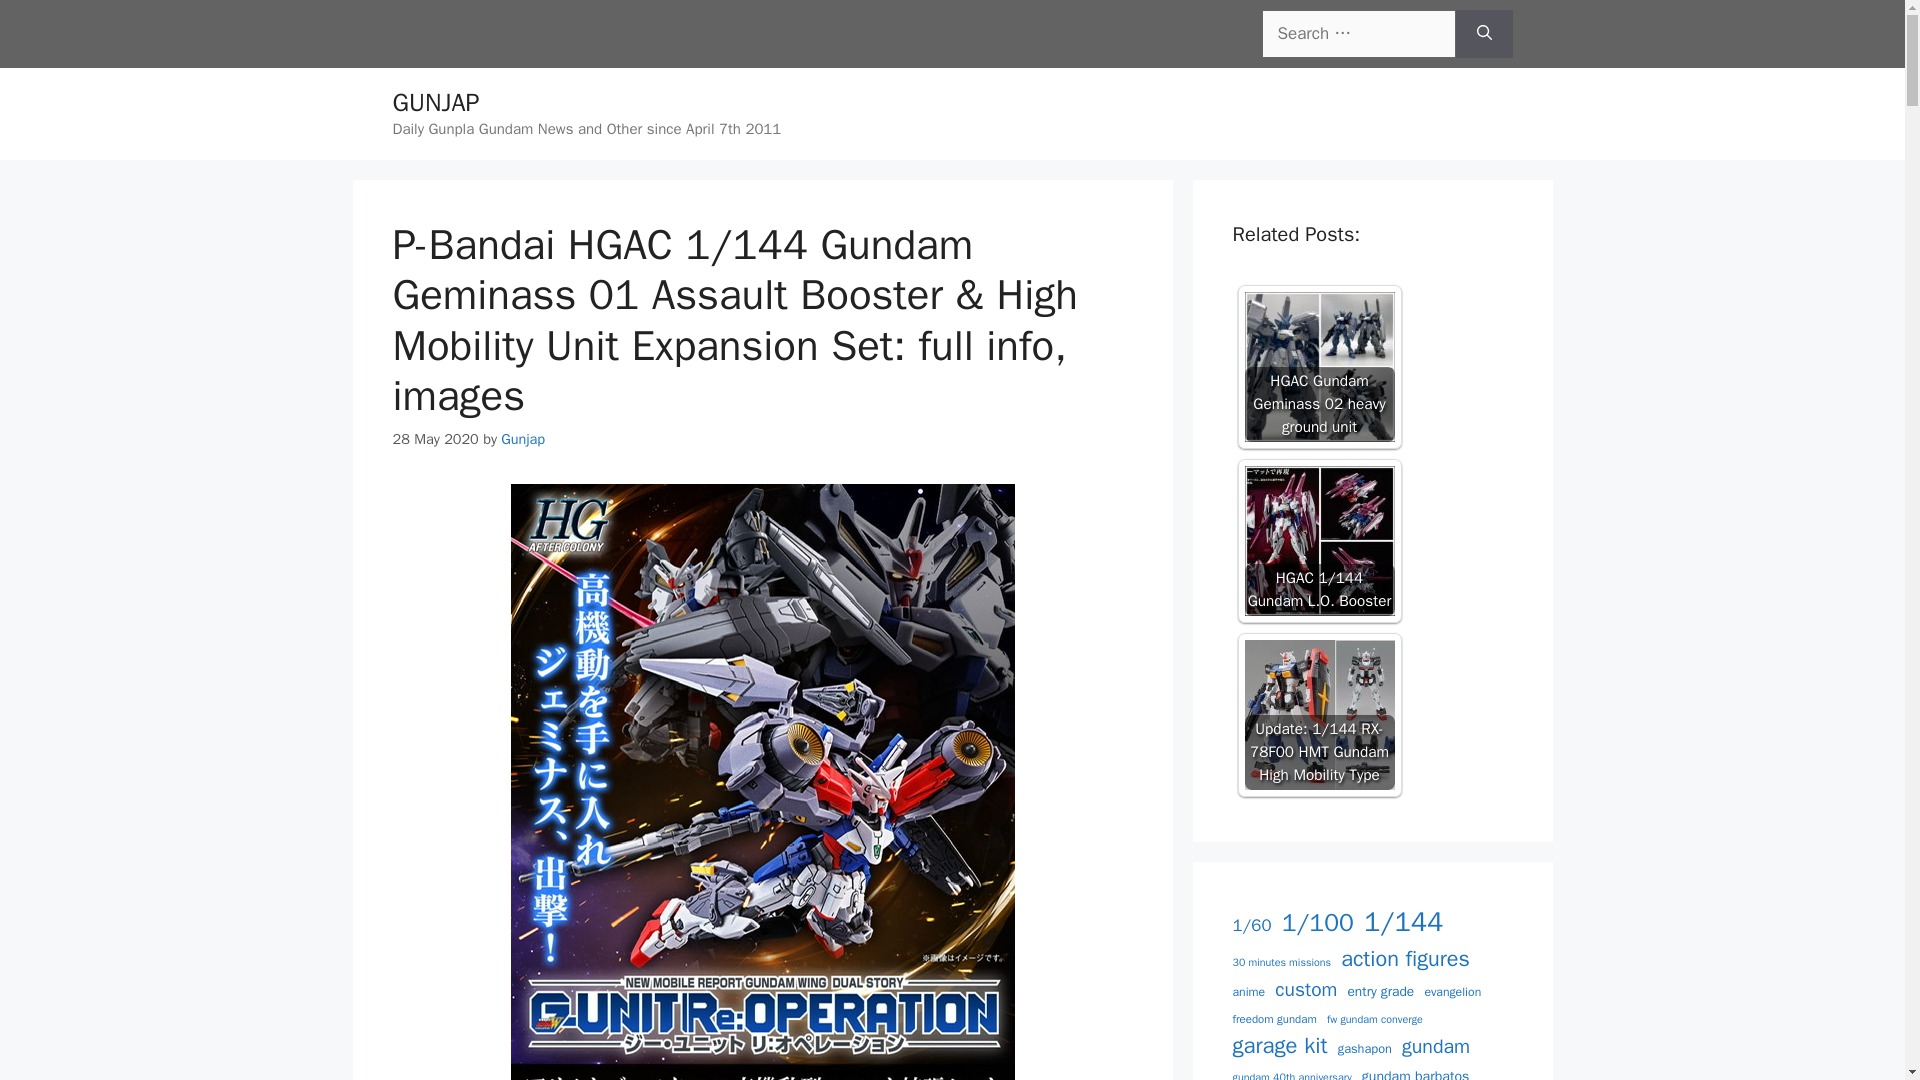 The image size is (1920, 1080). I want to click on evangelion, so click(1452, 992).